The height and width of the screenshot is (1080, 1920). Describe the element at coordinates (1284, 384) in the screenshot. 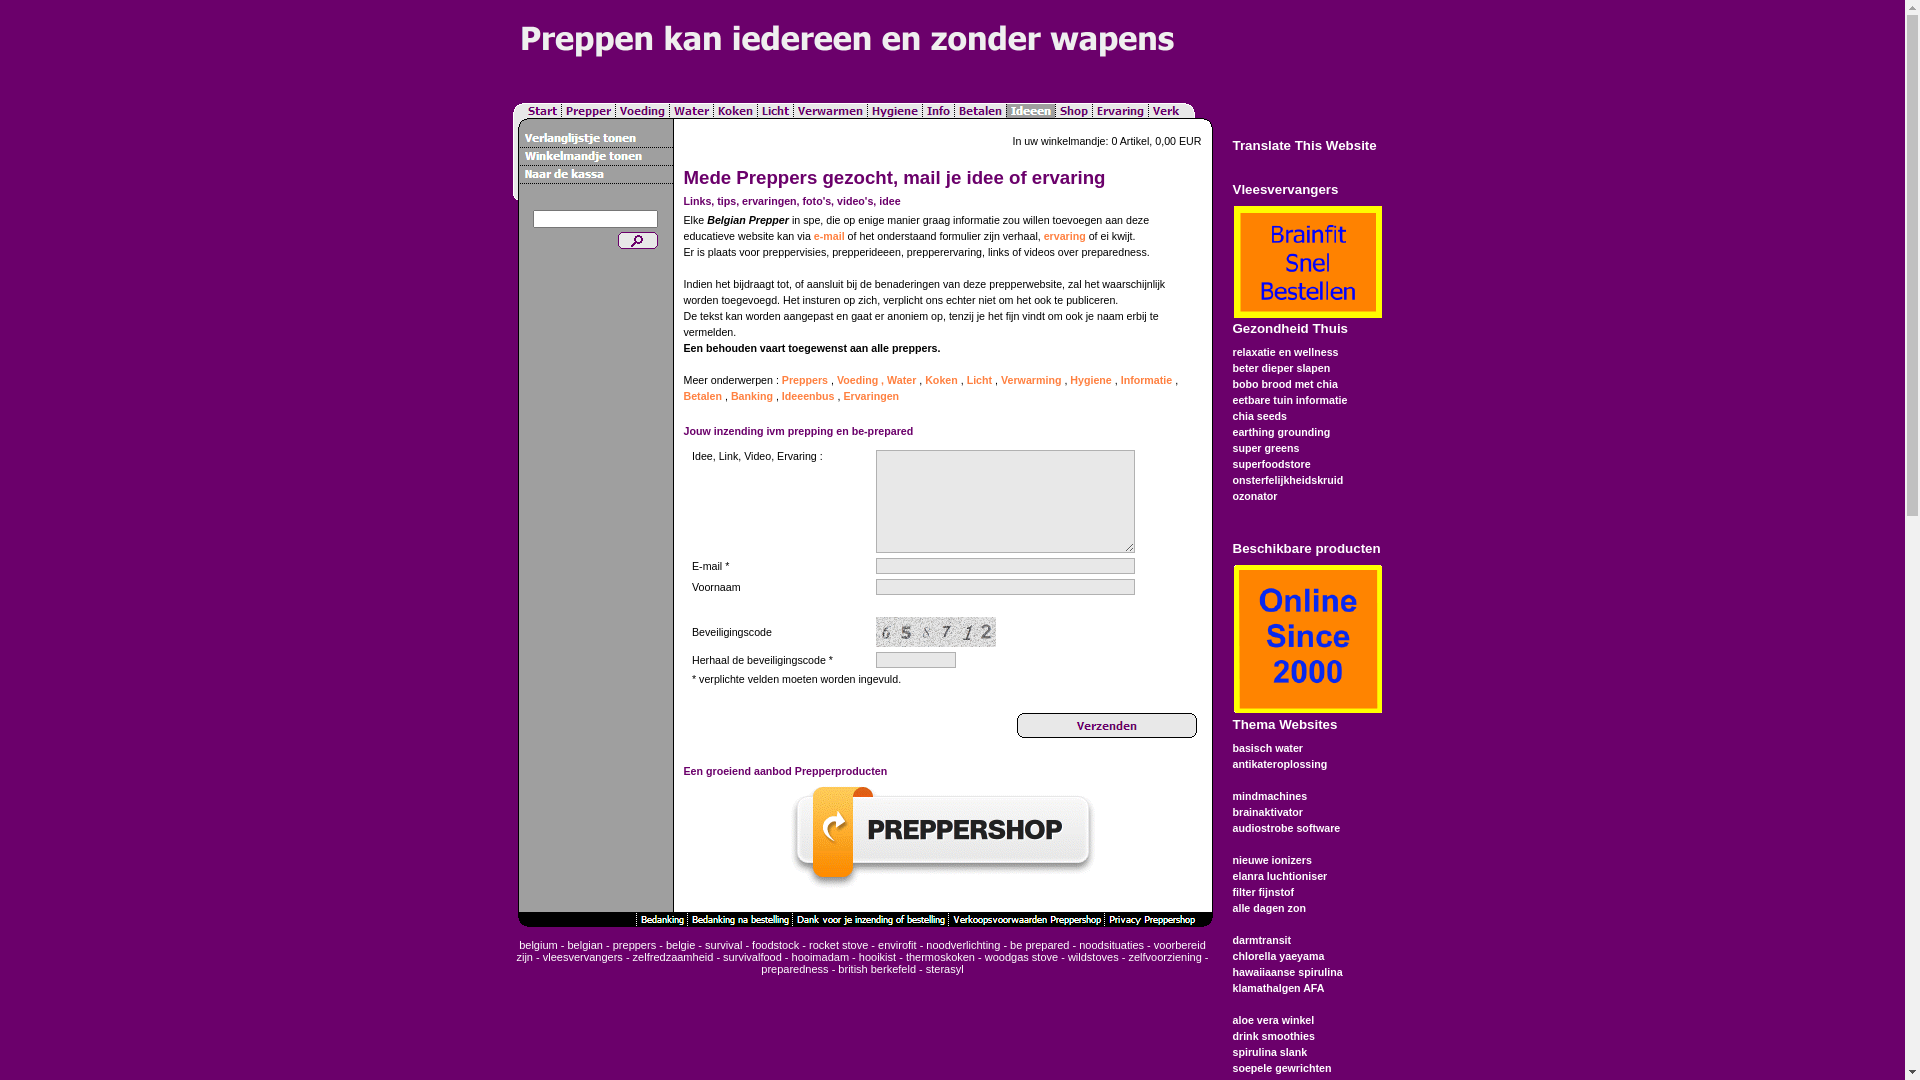

I see `bobo brood met chia` at that location.